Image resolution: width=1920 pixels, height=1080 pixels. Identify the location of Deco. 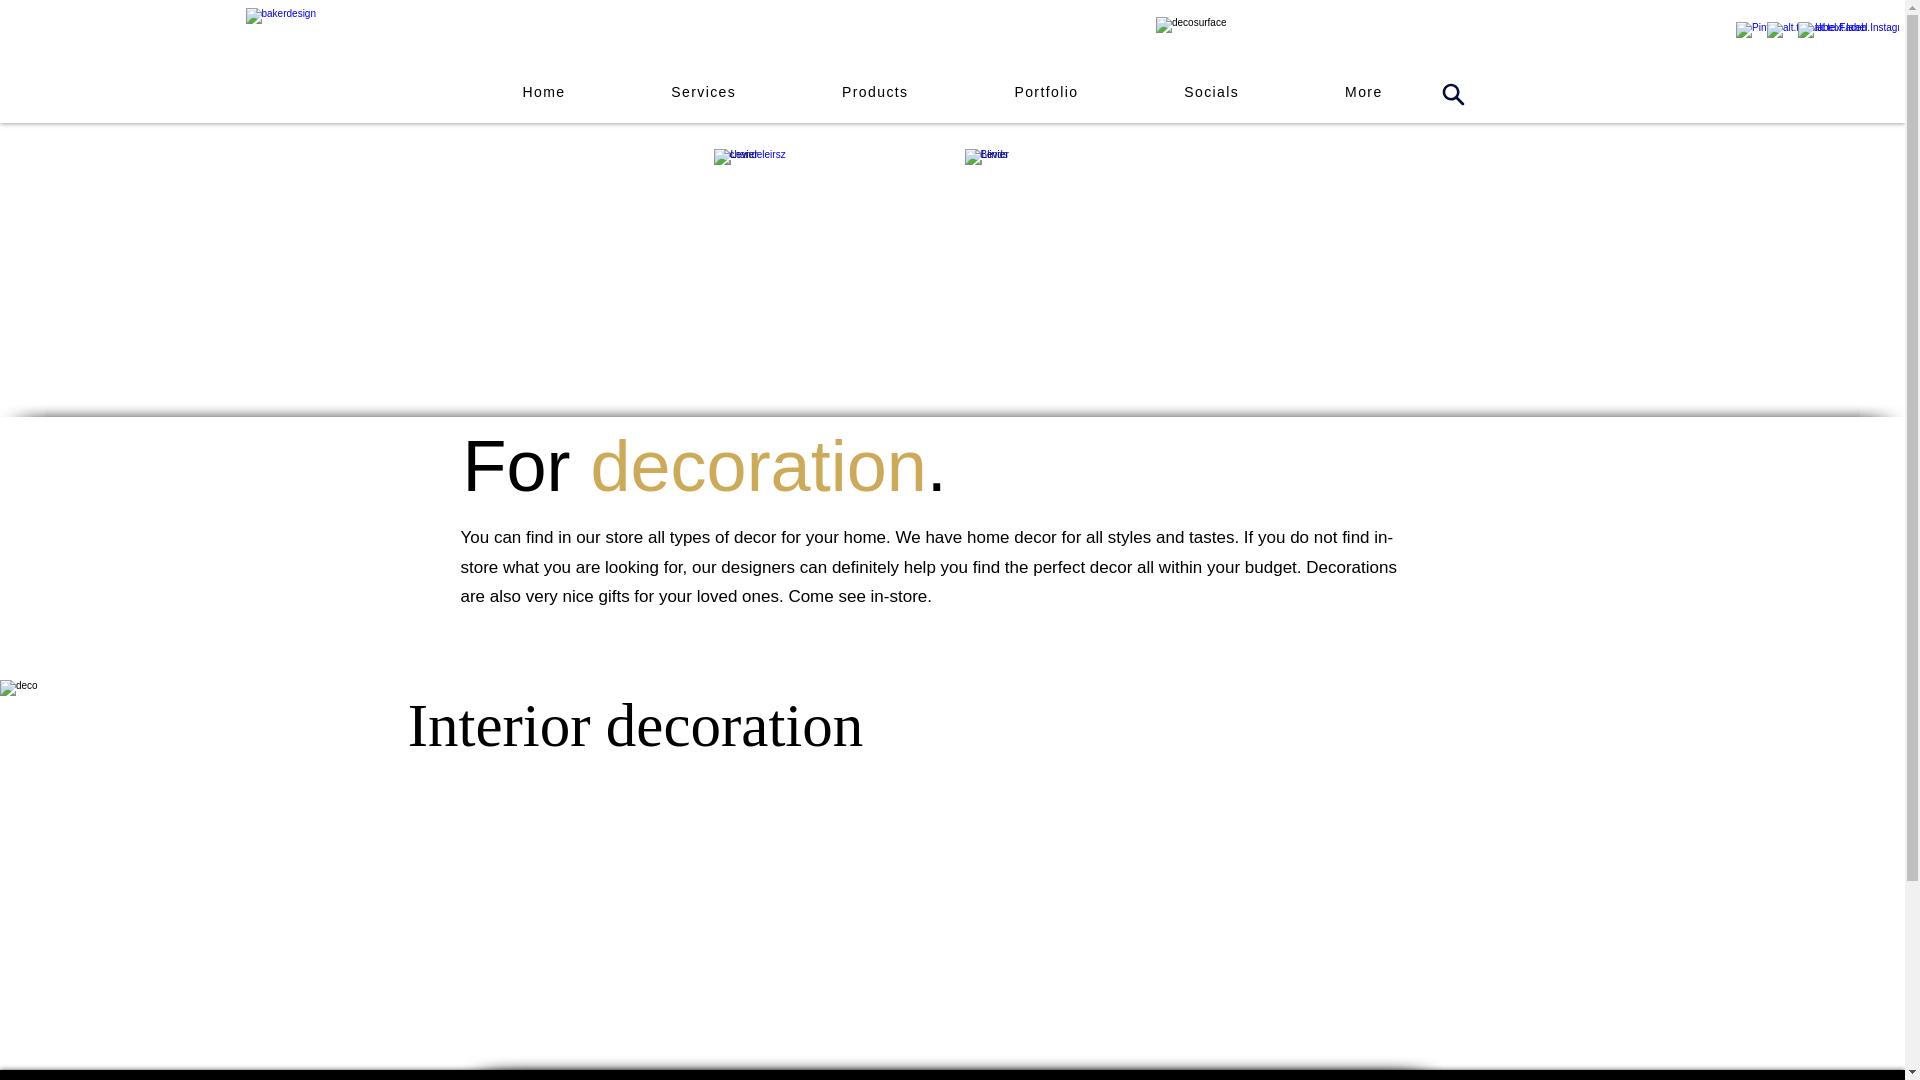
(952, 94).